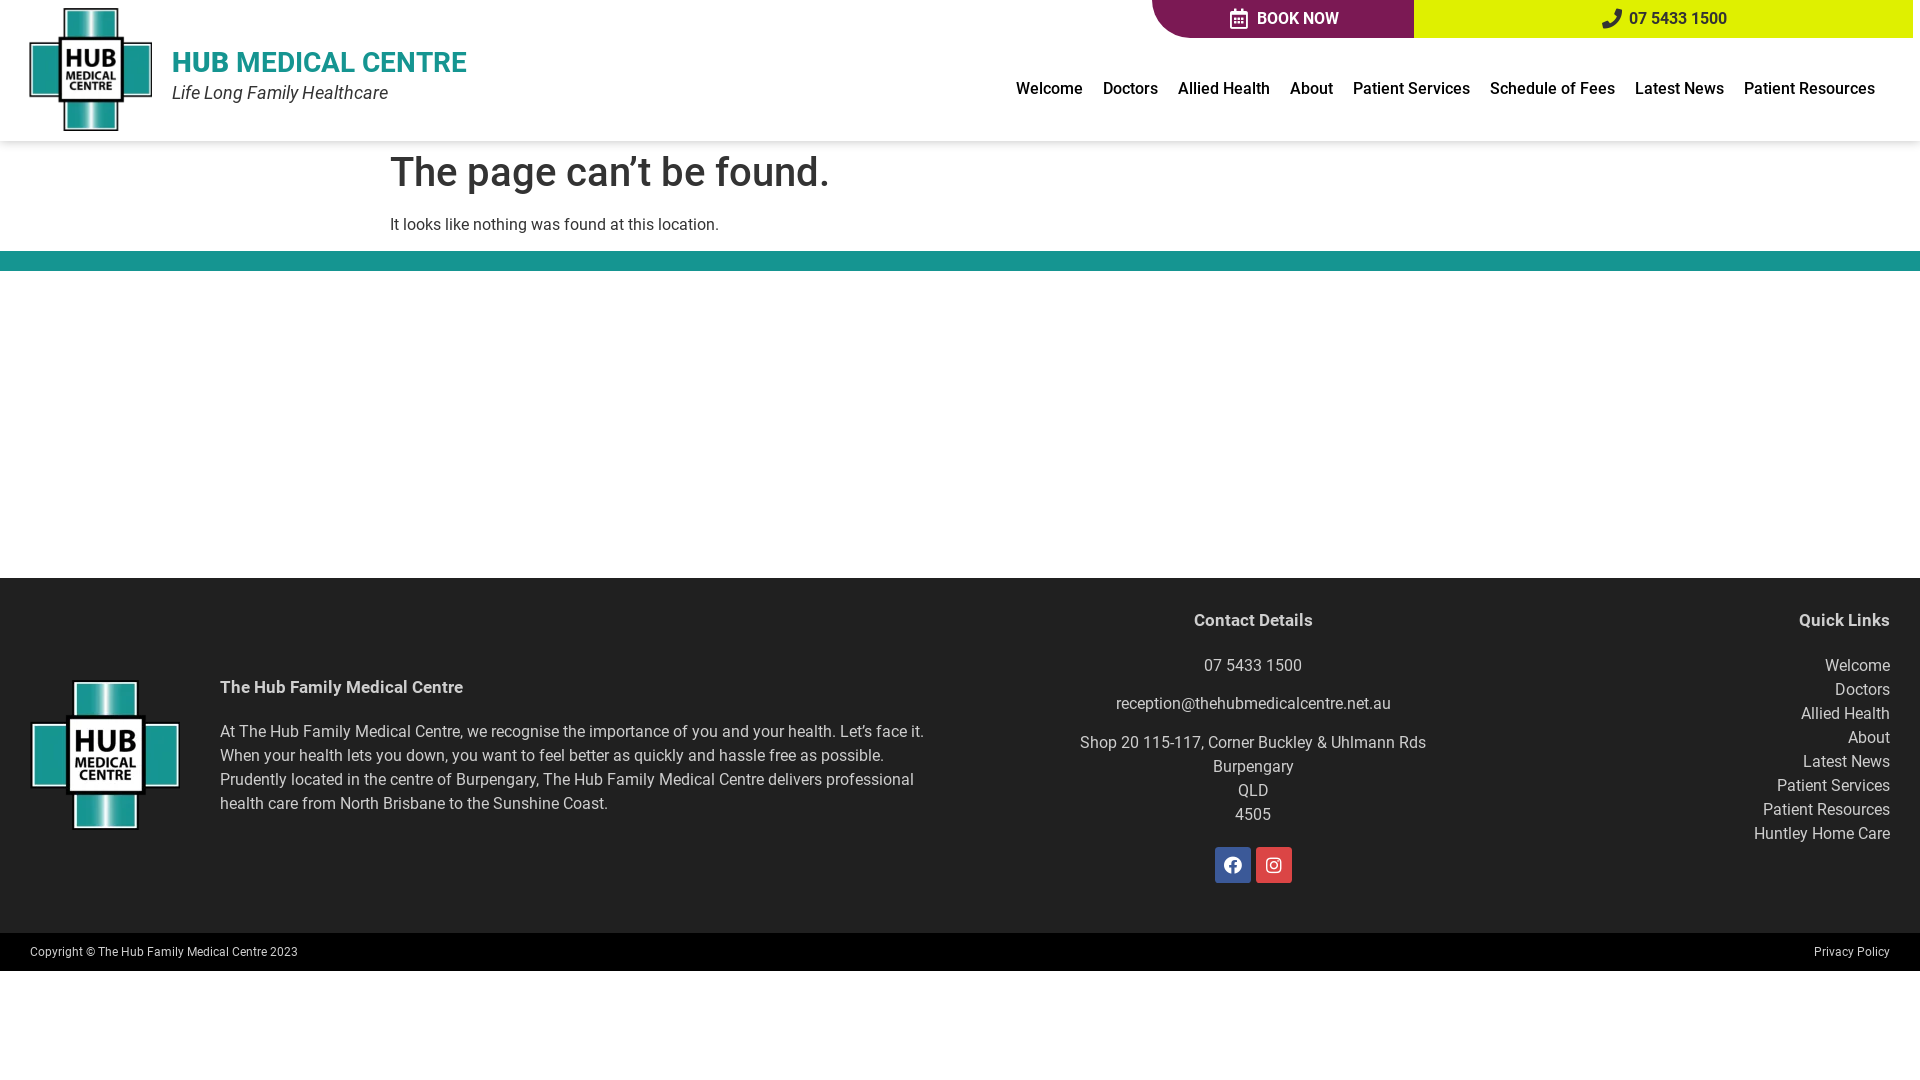  Describe the element at coordinates (1826, 810) in the screenshot. I see `Patient Resources` at that location.